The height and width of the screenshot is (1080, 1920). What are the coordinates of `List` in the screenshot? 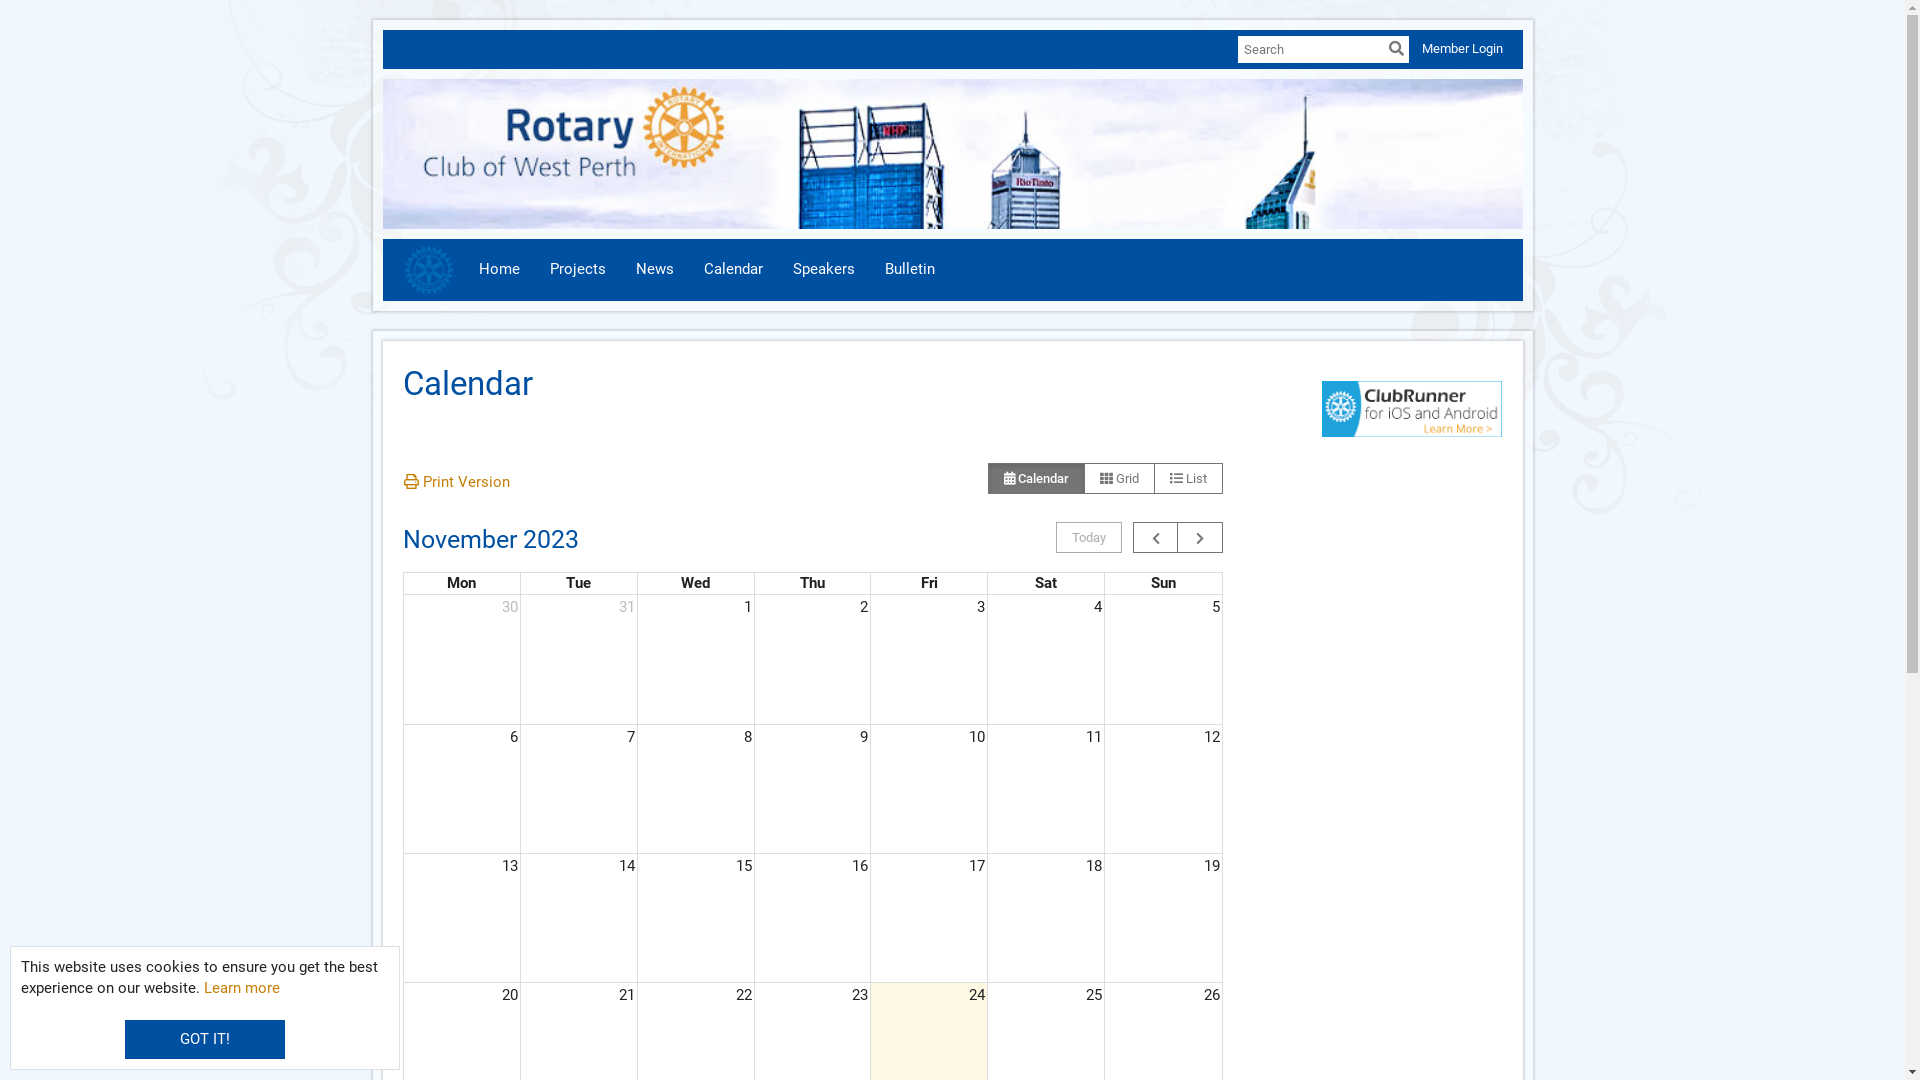 It's located at (1188, 479).